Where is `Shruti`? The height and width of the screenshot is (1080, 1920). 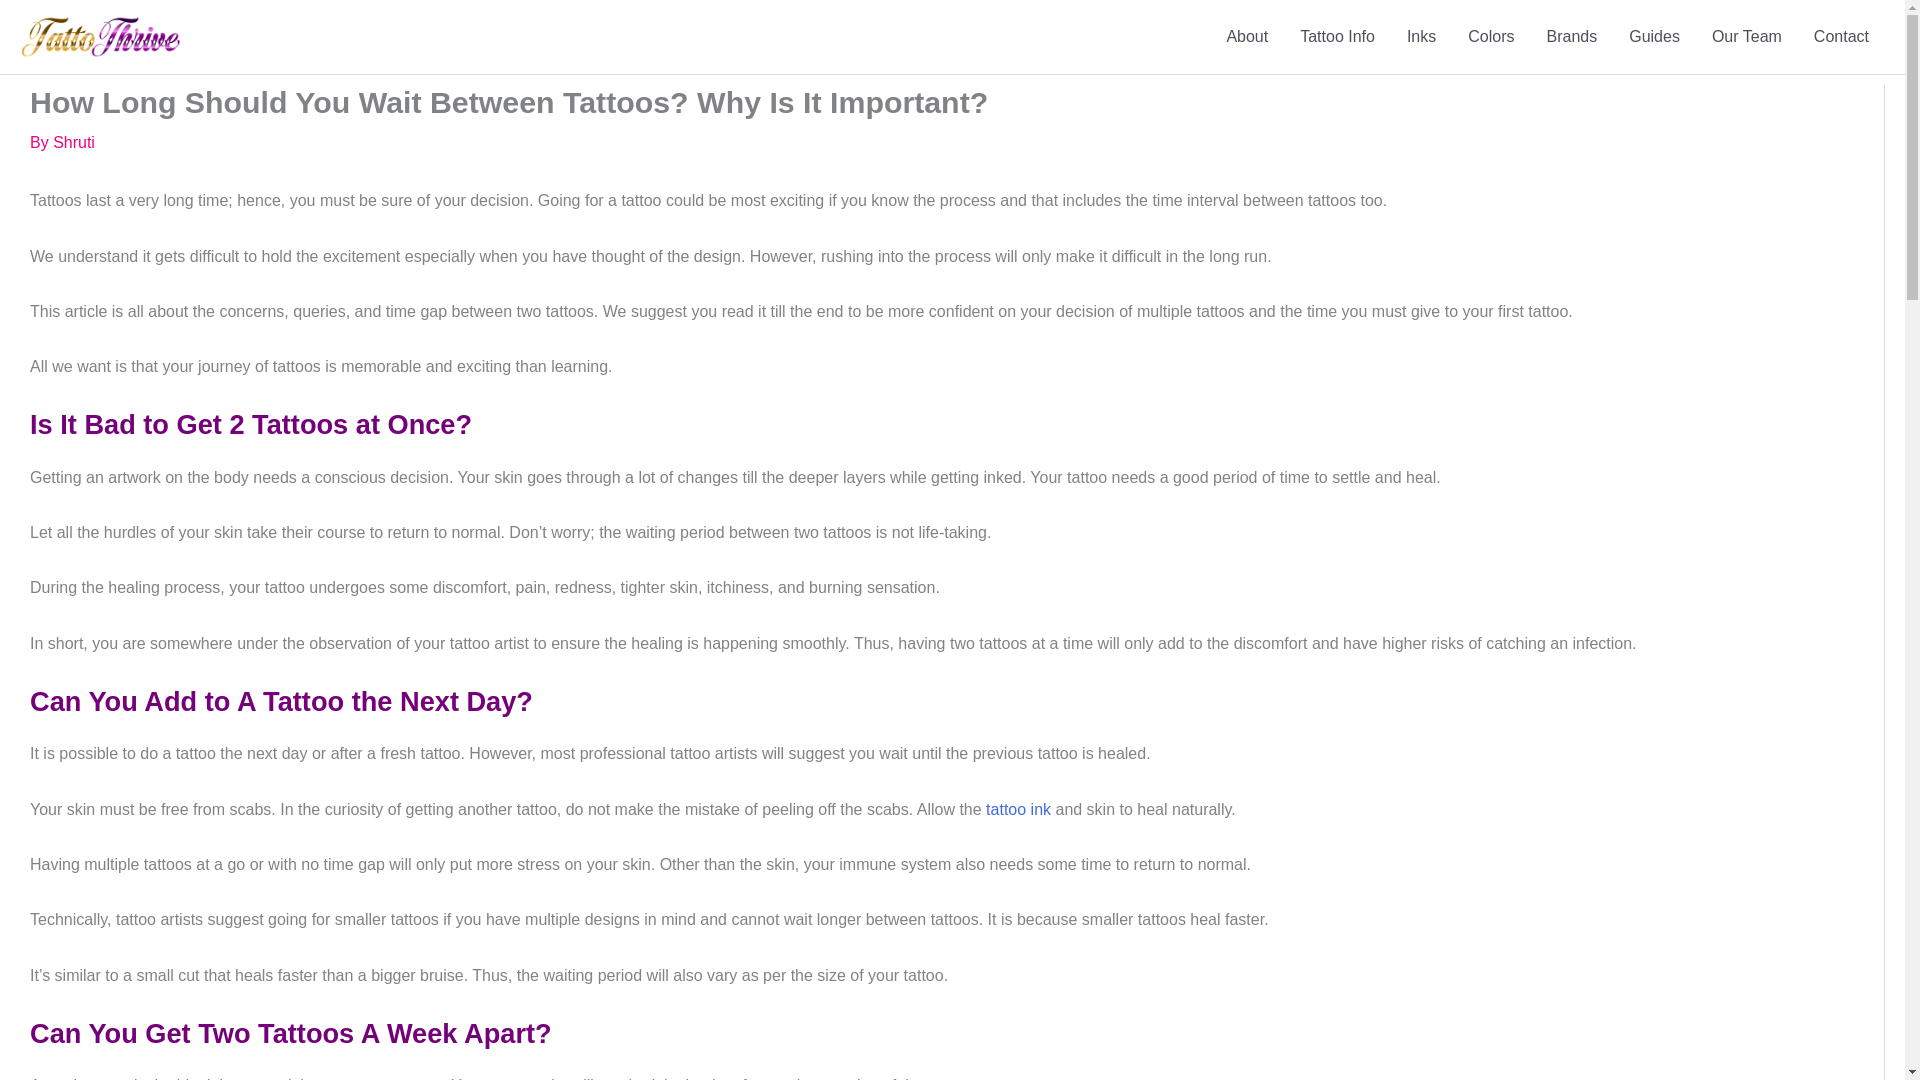 Shruti is located at coordinates (74, 142).